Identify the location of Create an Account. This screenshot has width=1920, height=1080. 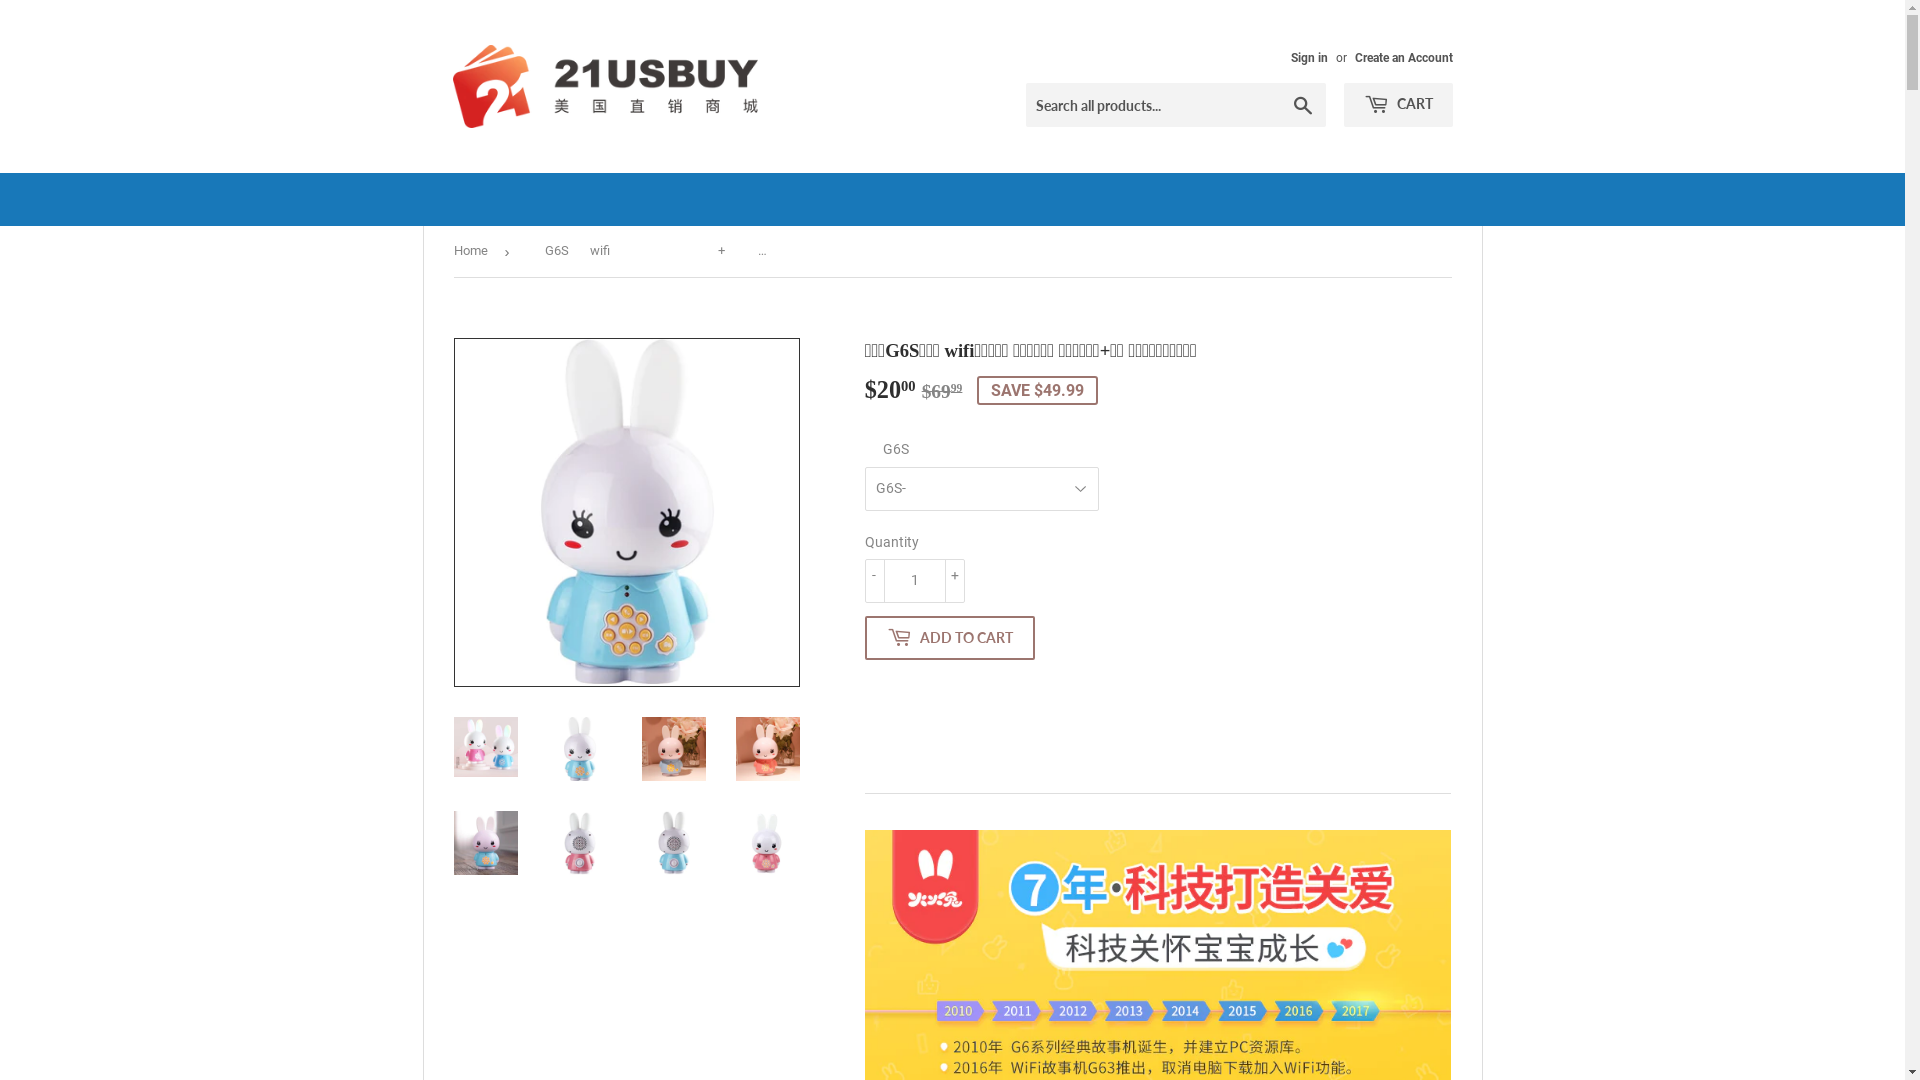
(1403, 58).